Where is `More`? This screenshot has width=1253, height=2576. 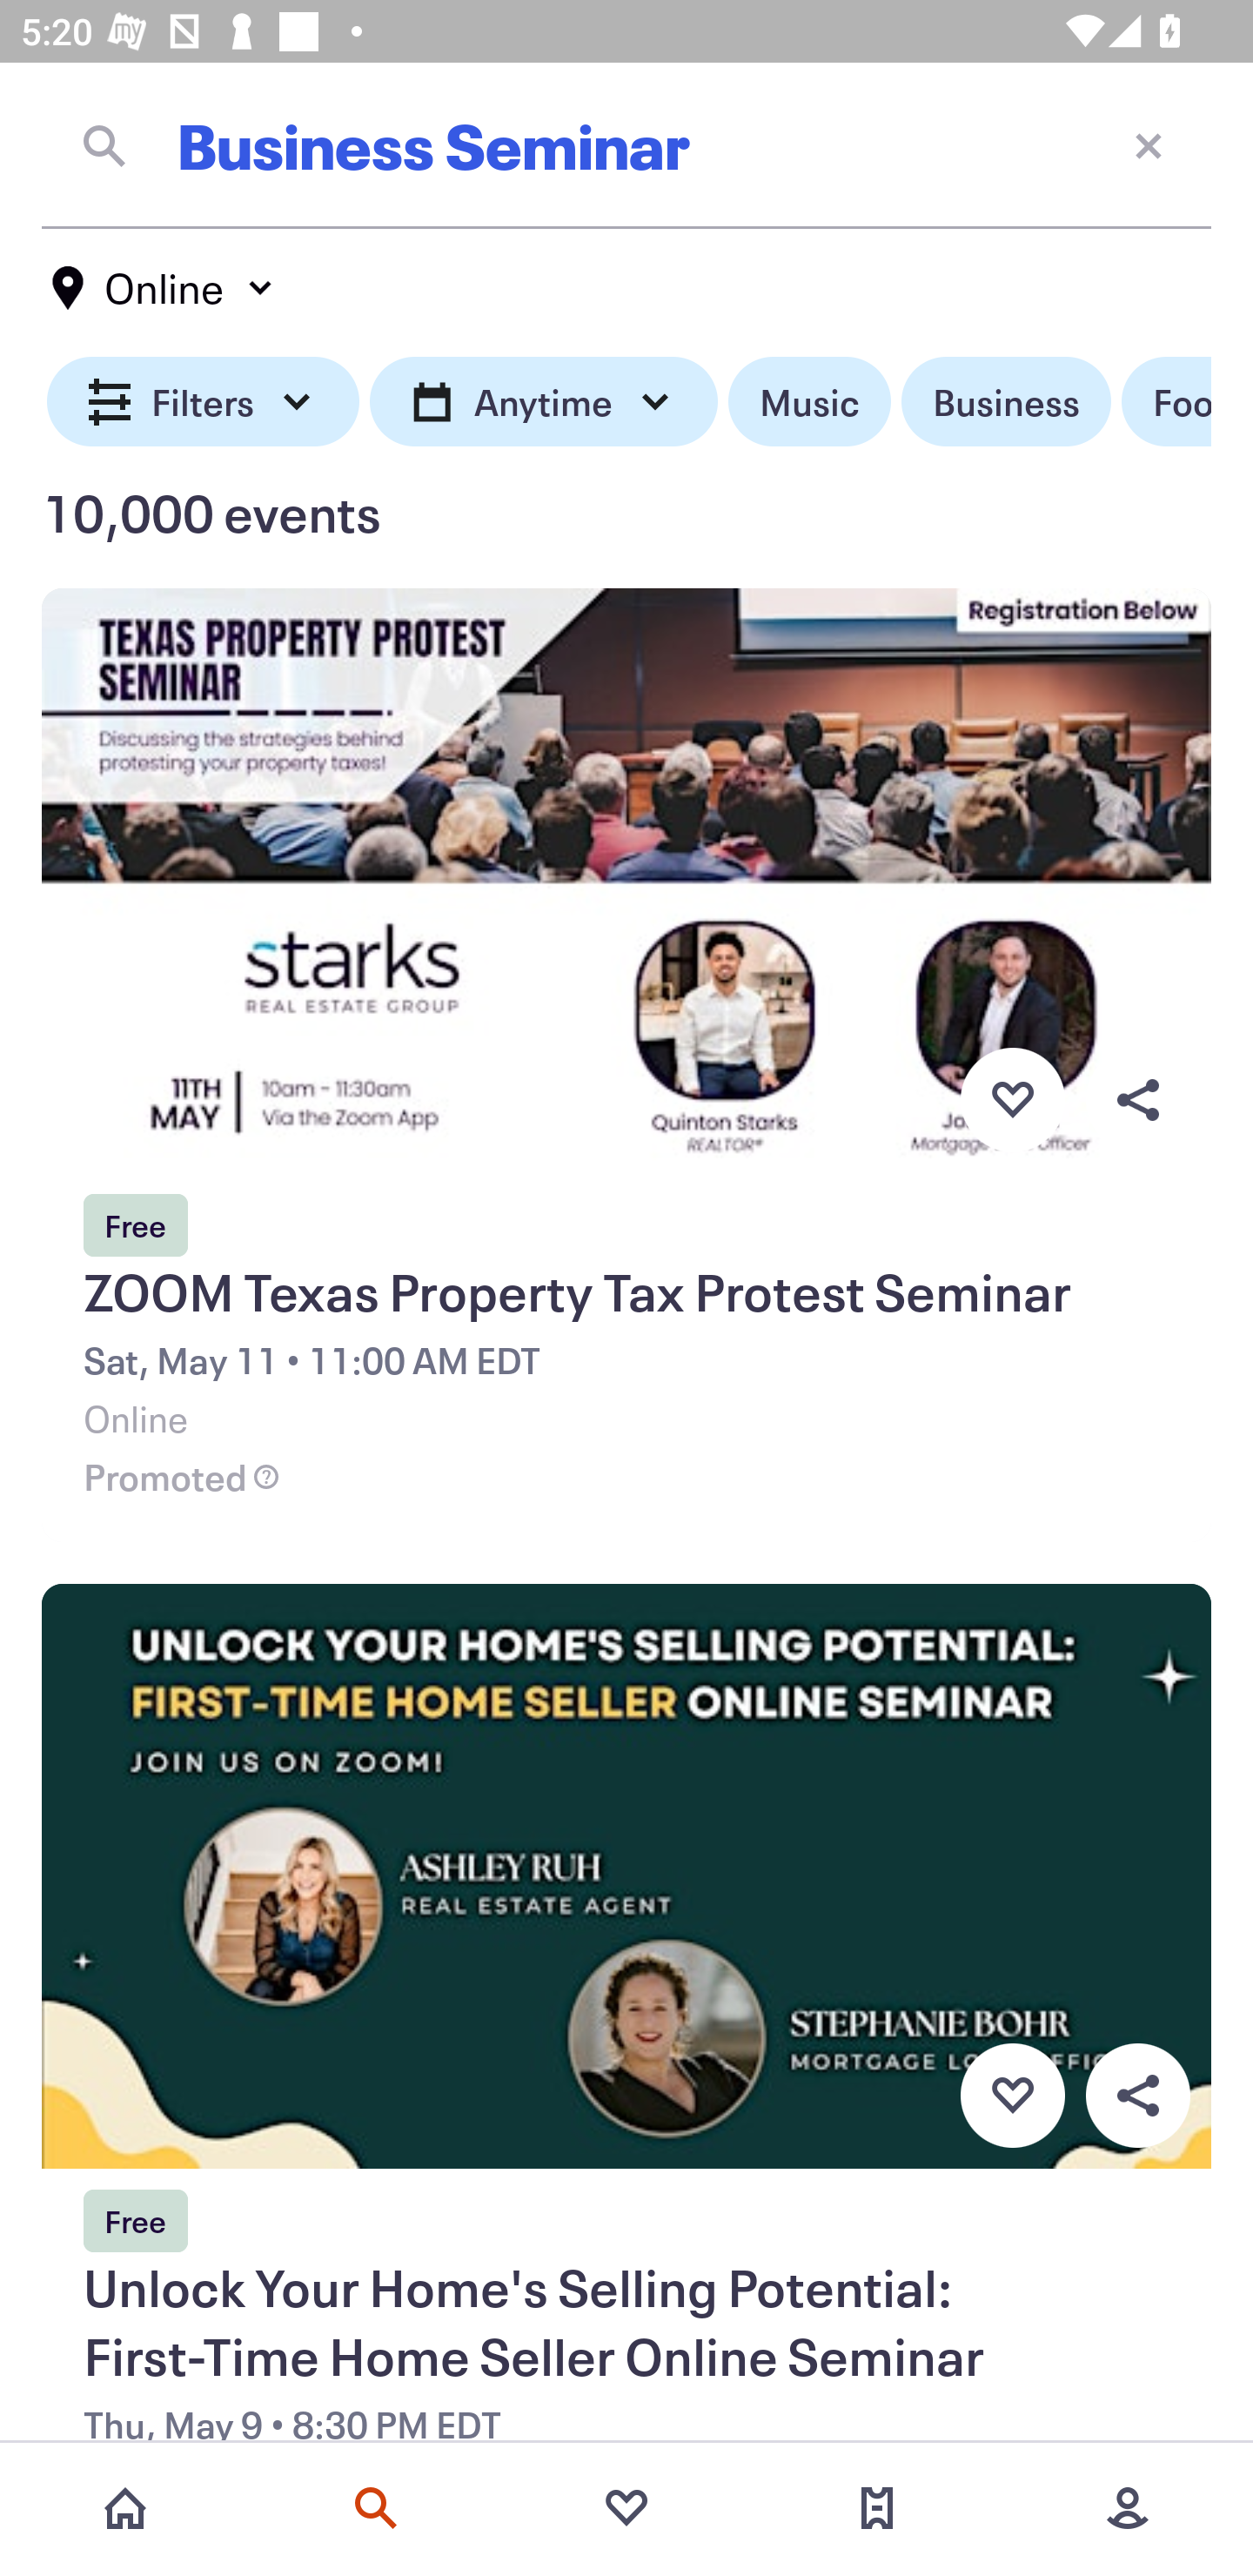 More is located at coordinates (1128, 2508).